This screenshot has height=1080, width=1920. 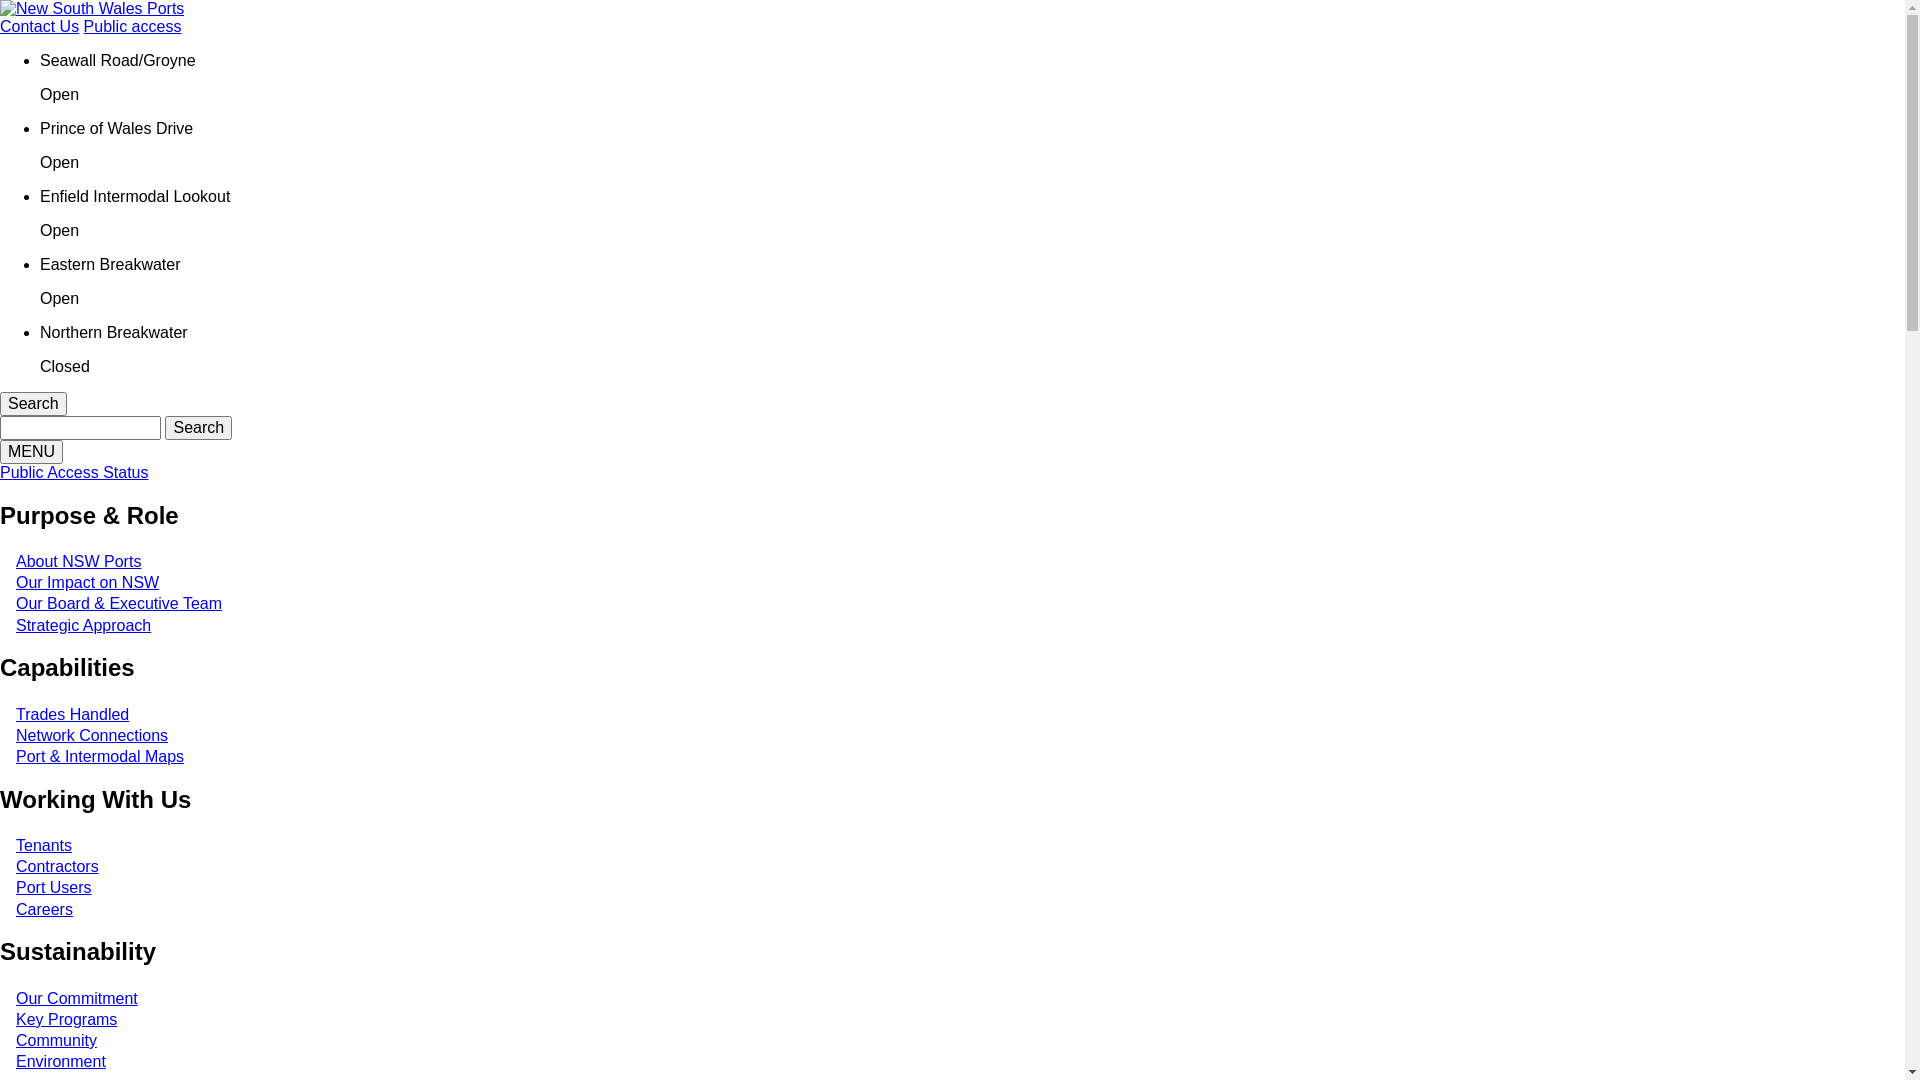 I want to click on Public access, so click(x=133, y=26).